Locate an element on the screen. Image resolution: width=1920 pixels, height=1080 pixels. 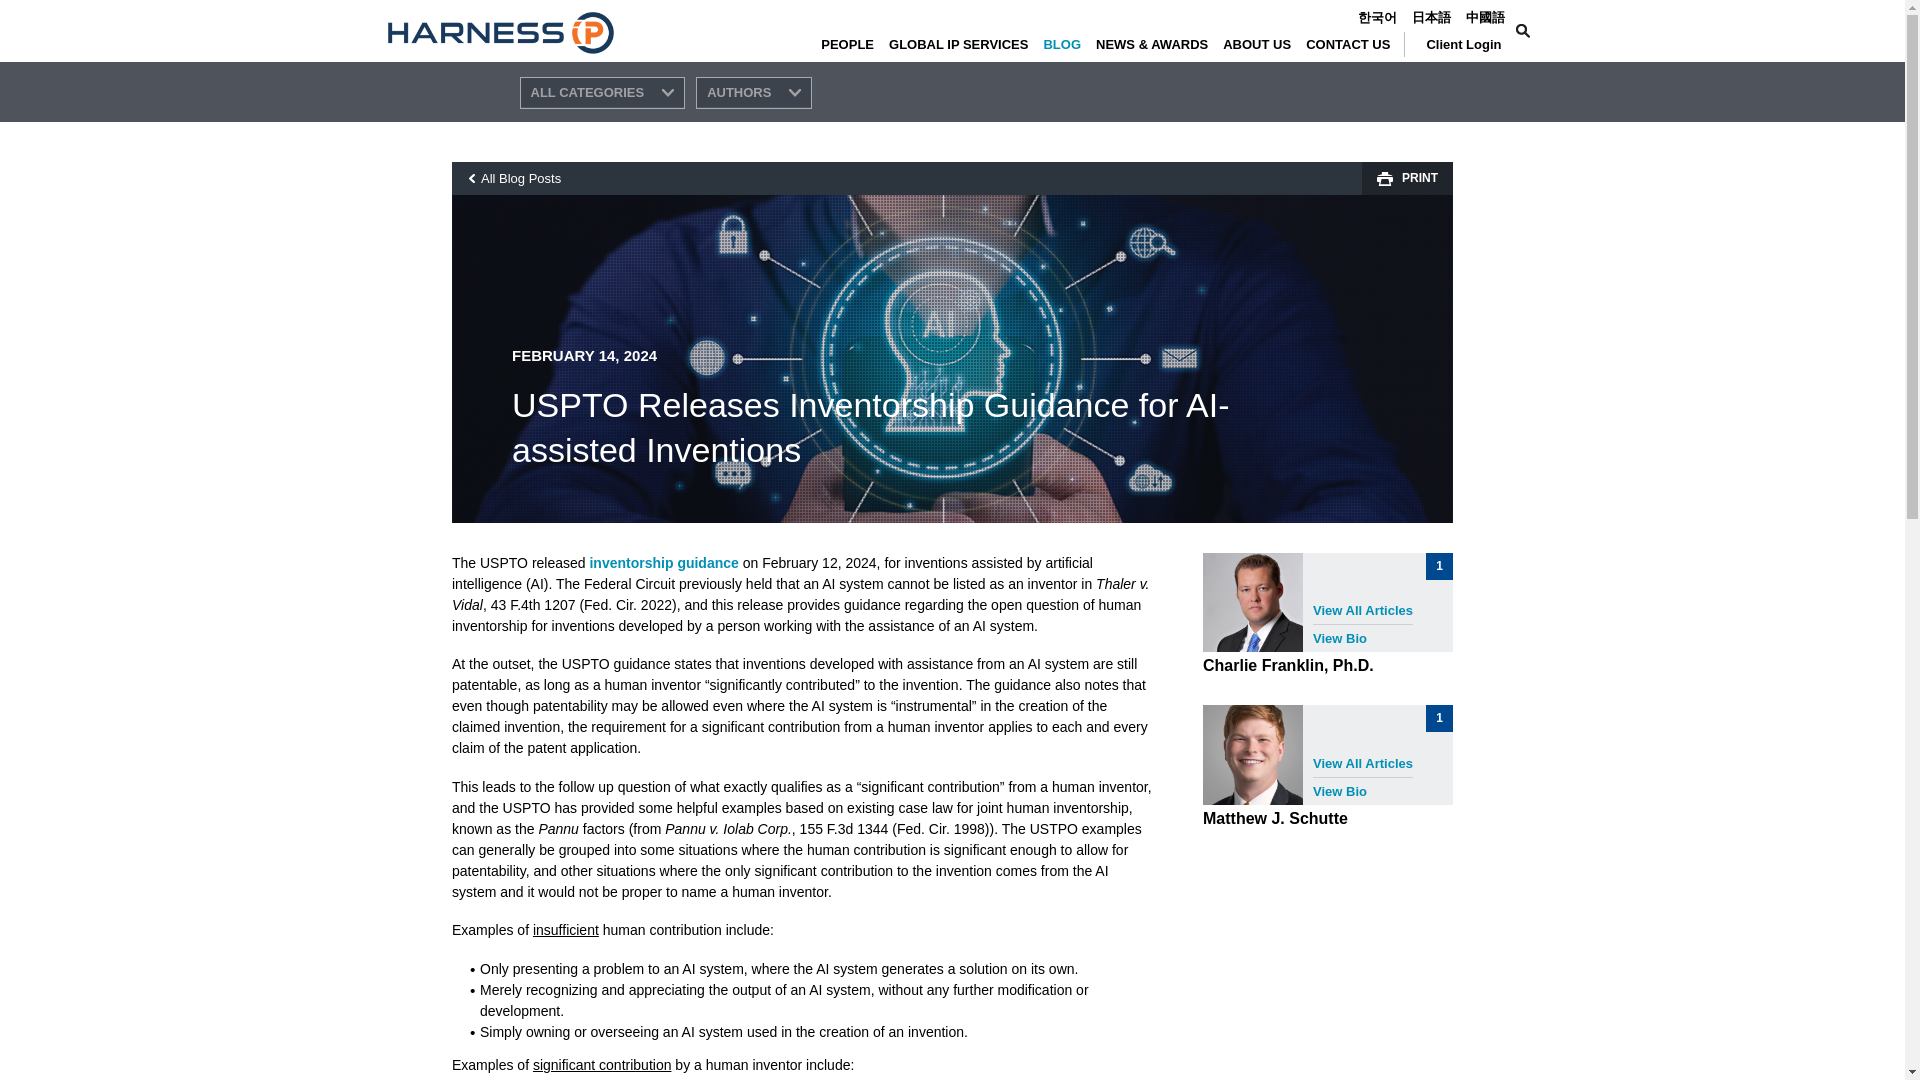
CONTACT US is located at coordinates (1355, 44).